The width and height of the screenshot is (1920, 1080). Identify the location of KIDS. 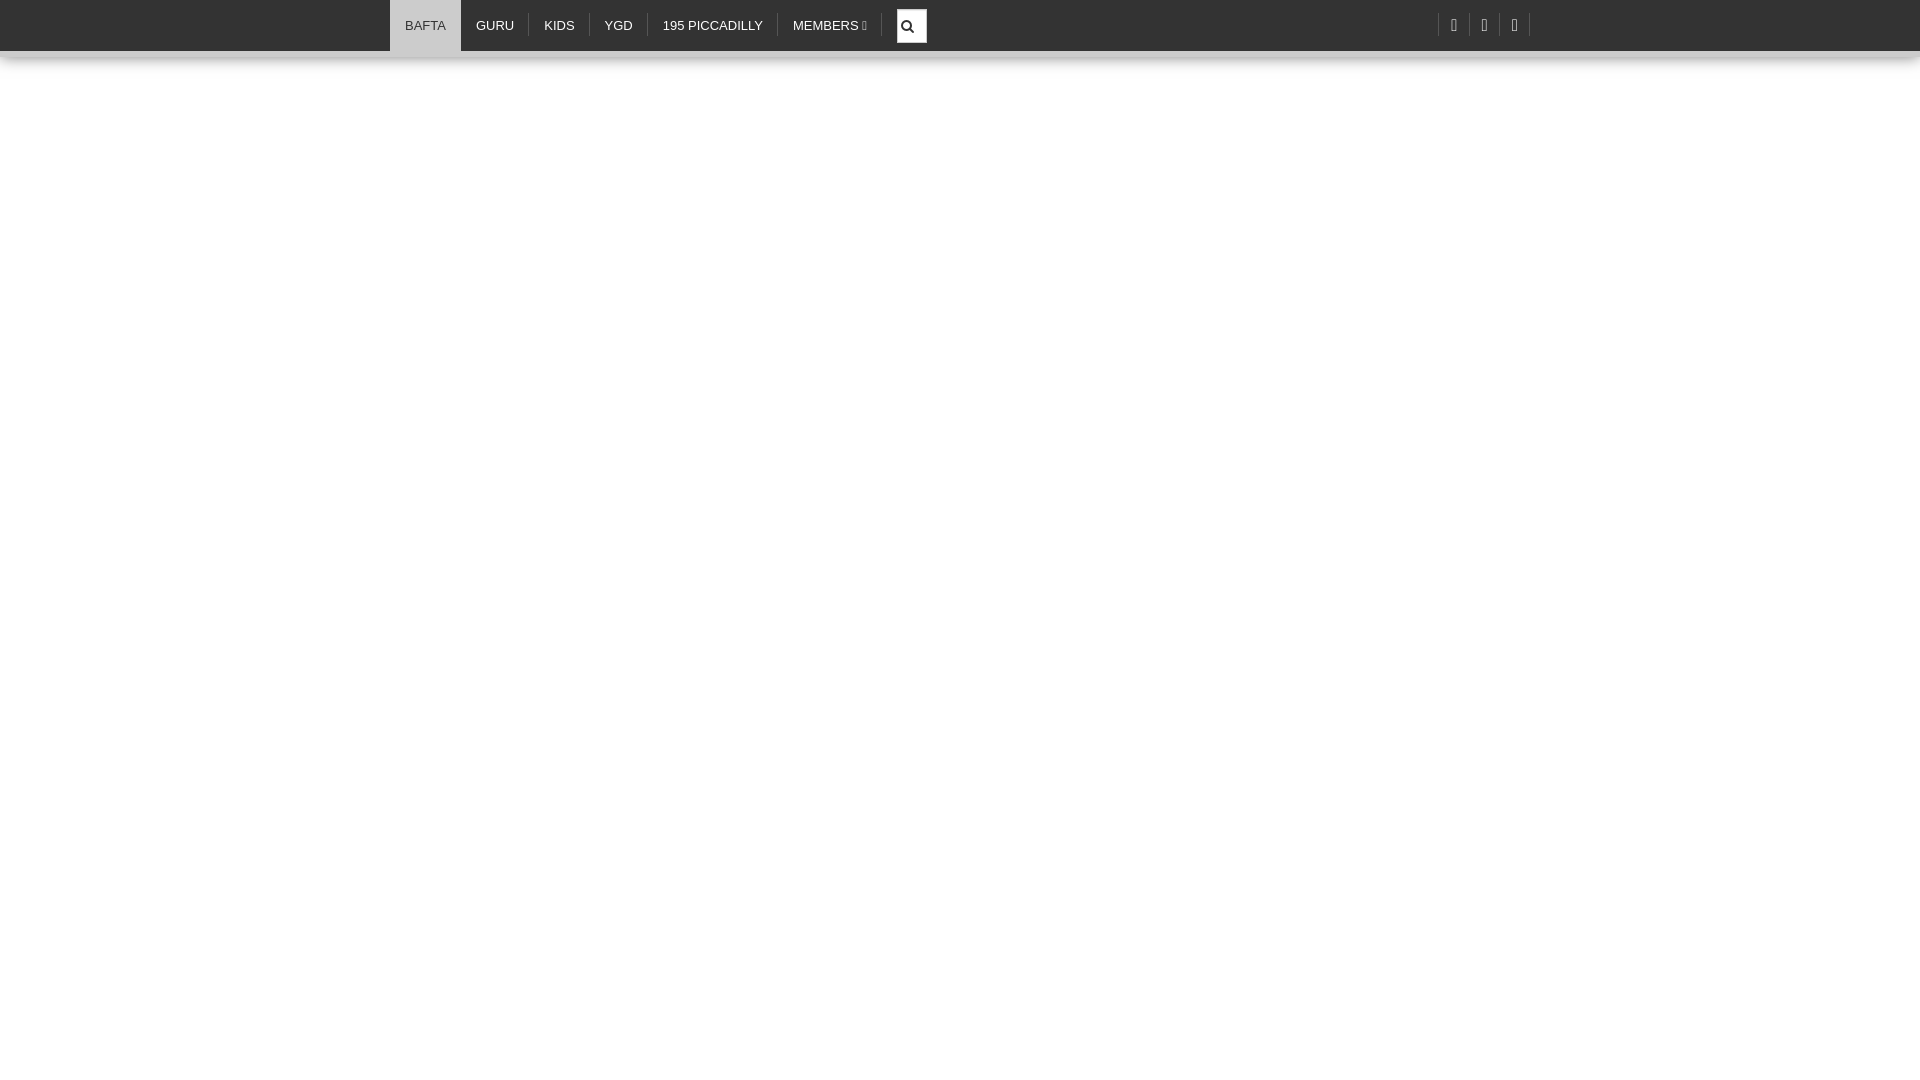
(559, 25).